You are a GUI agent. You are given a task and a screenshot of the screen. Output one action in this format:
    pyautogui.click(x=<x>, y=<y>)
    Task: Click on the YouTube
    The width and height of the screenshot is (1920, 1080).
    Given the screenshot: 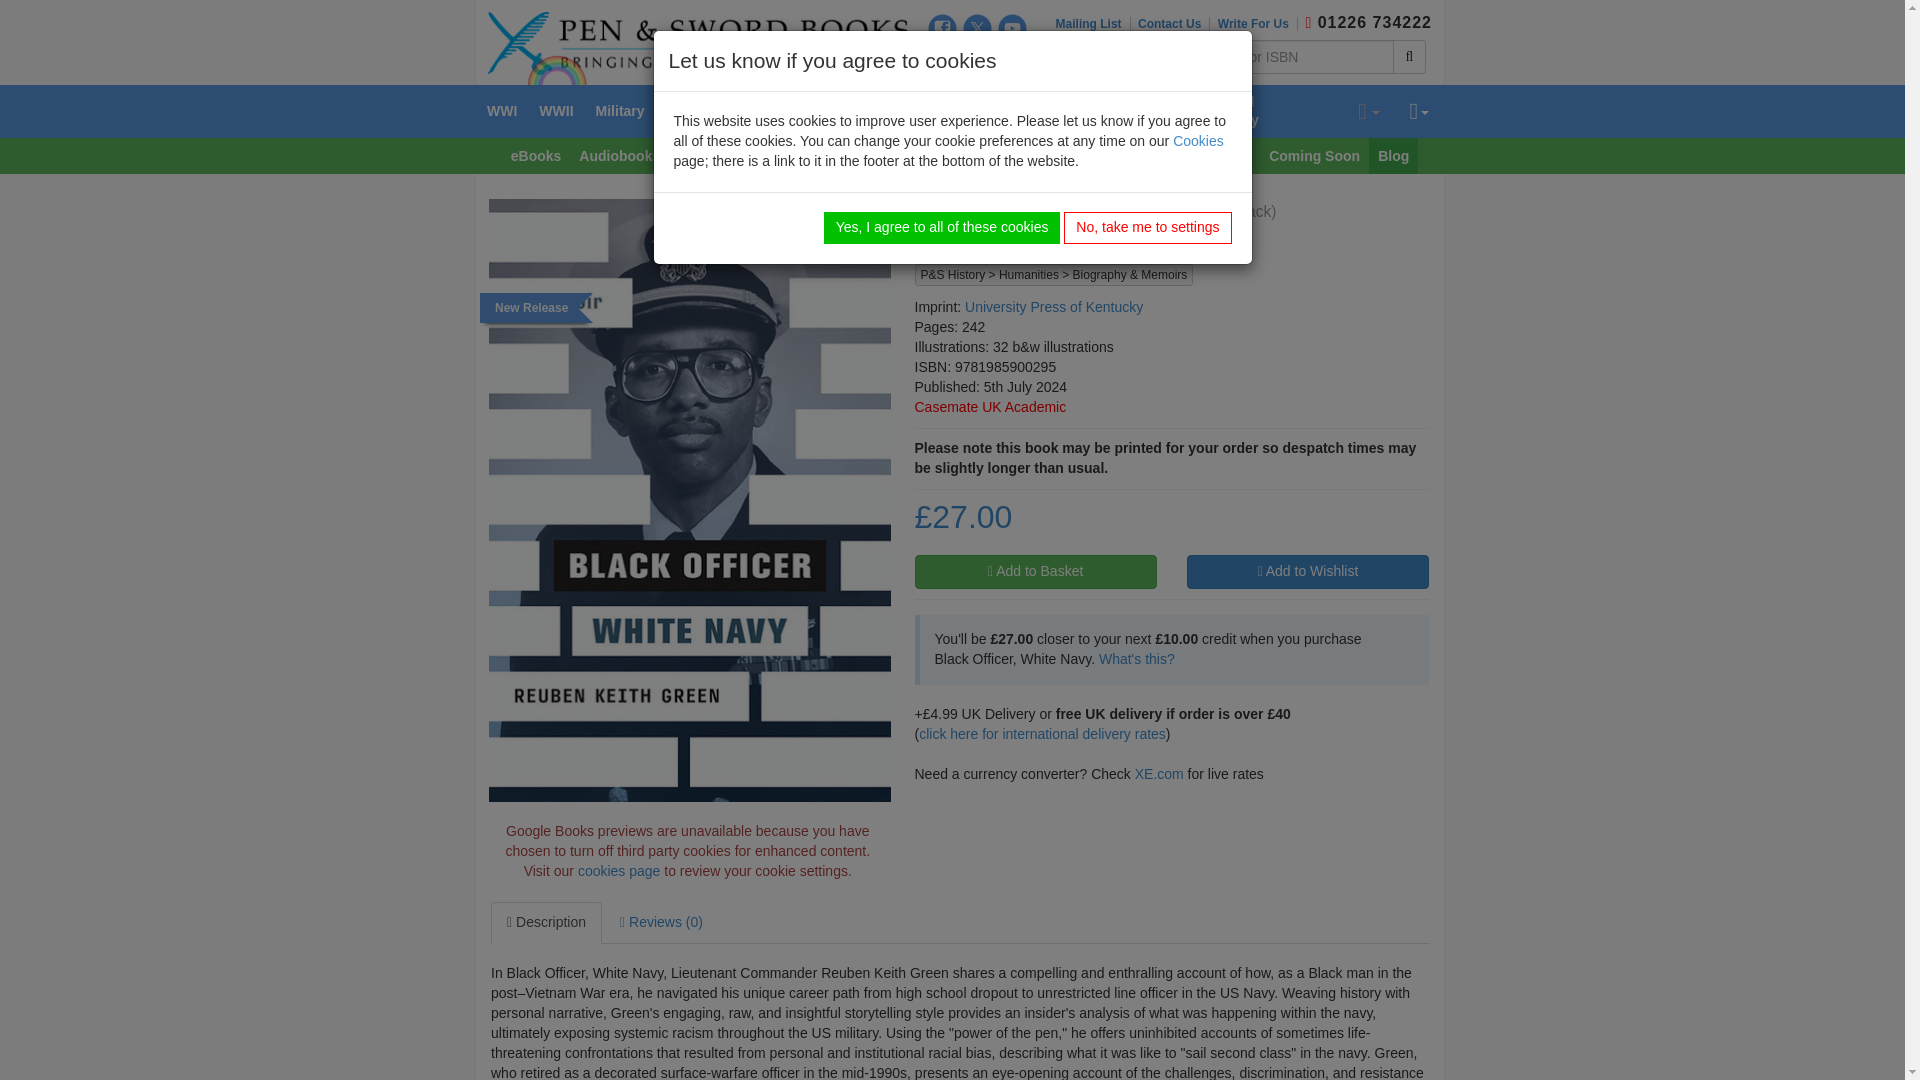 What is the action you would take?
    pyautogui.click(x=1012, y=28)
    